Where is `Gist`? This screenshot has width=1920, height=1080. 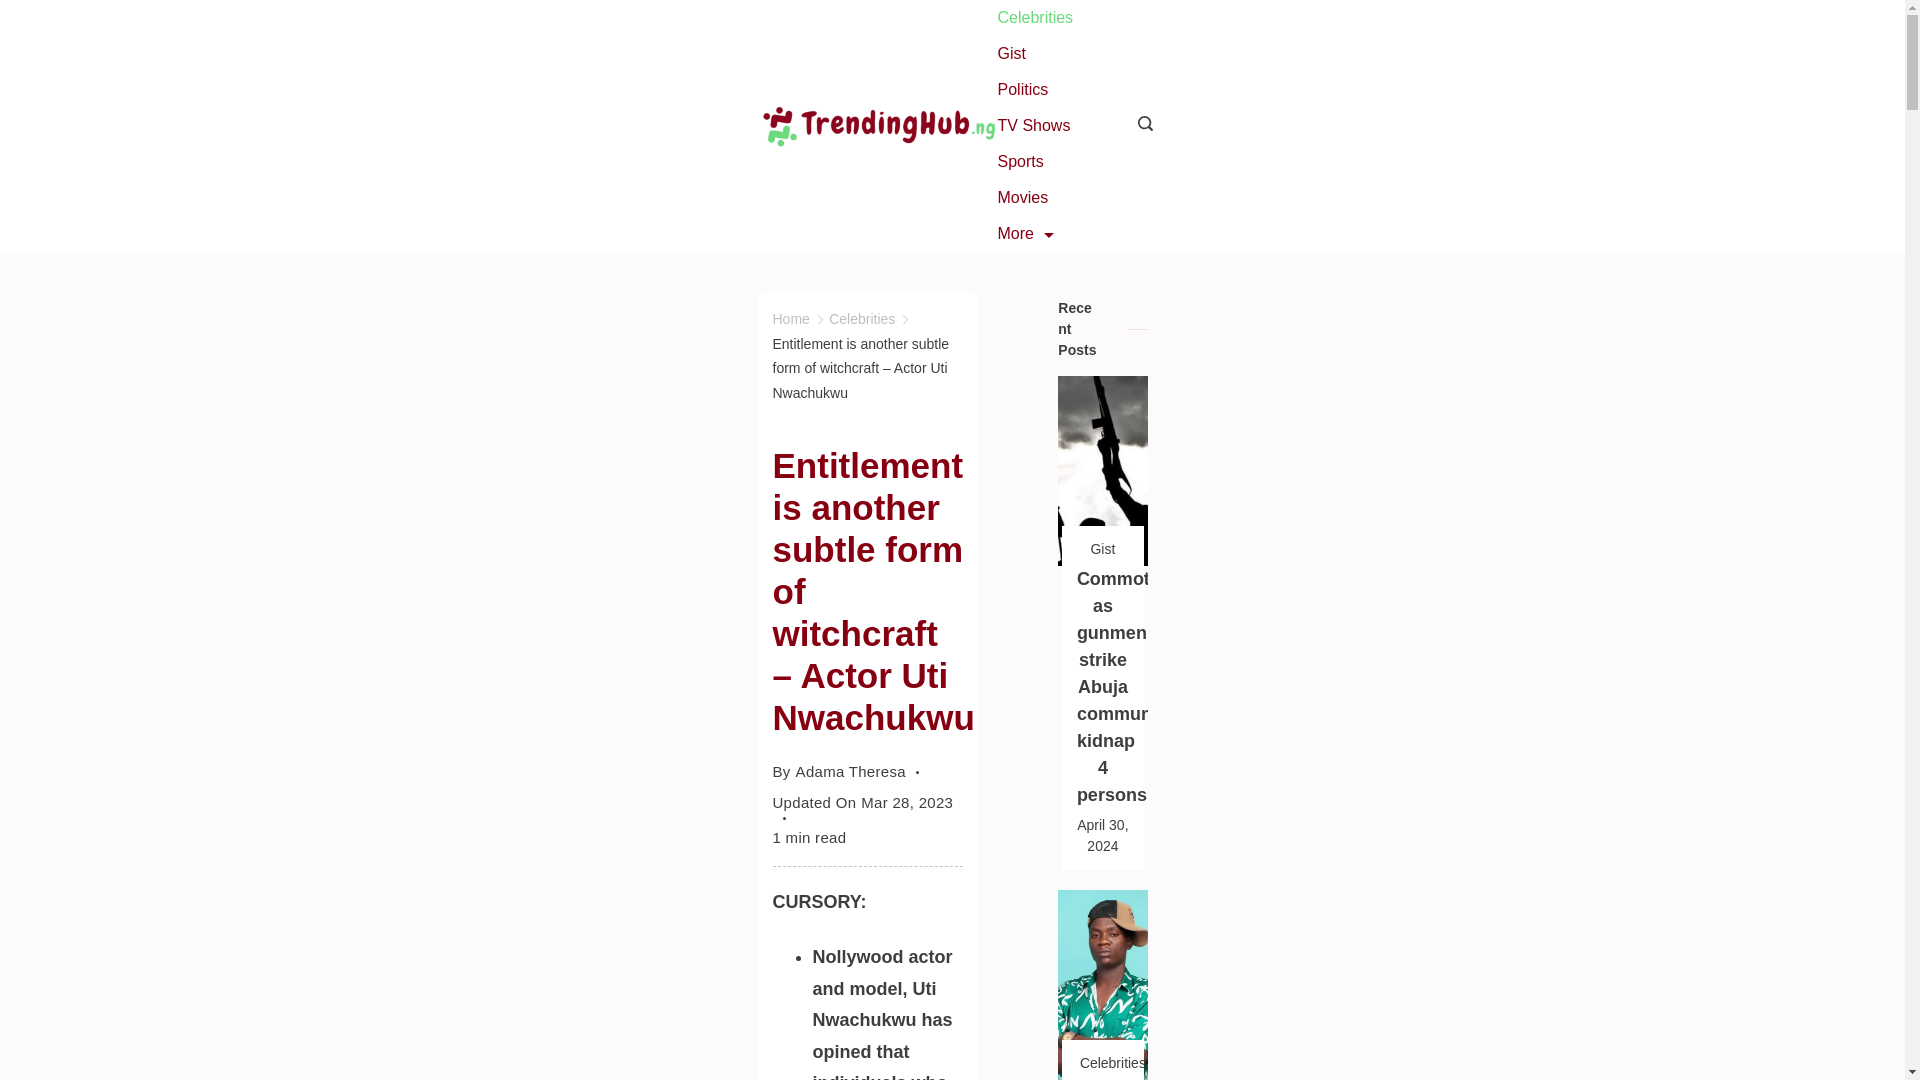 Gist is located at coordinates (1010, 54).